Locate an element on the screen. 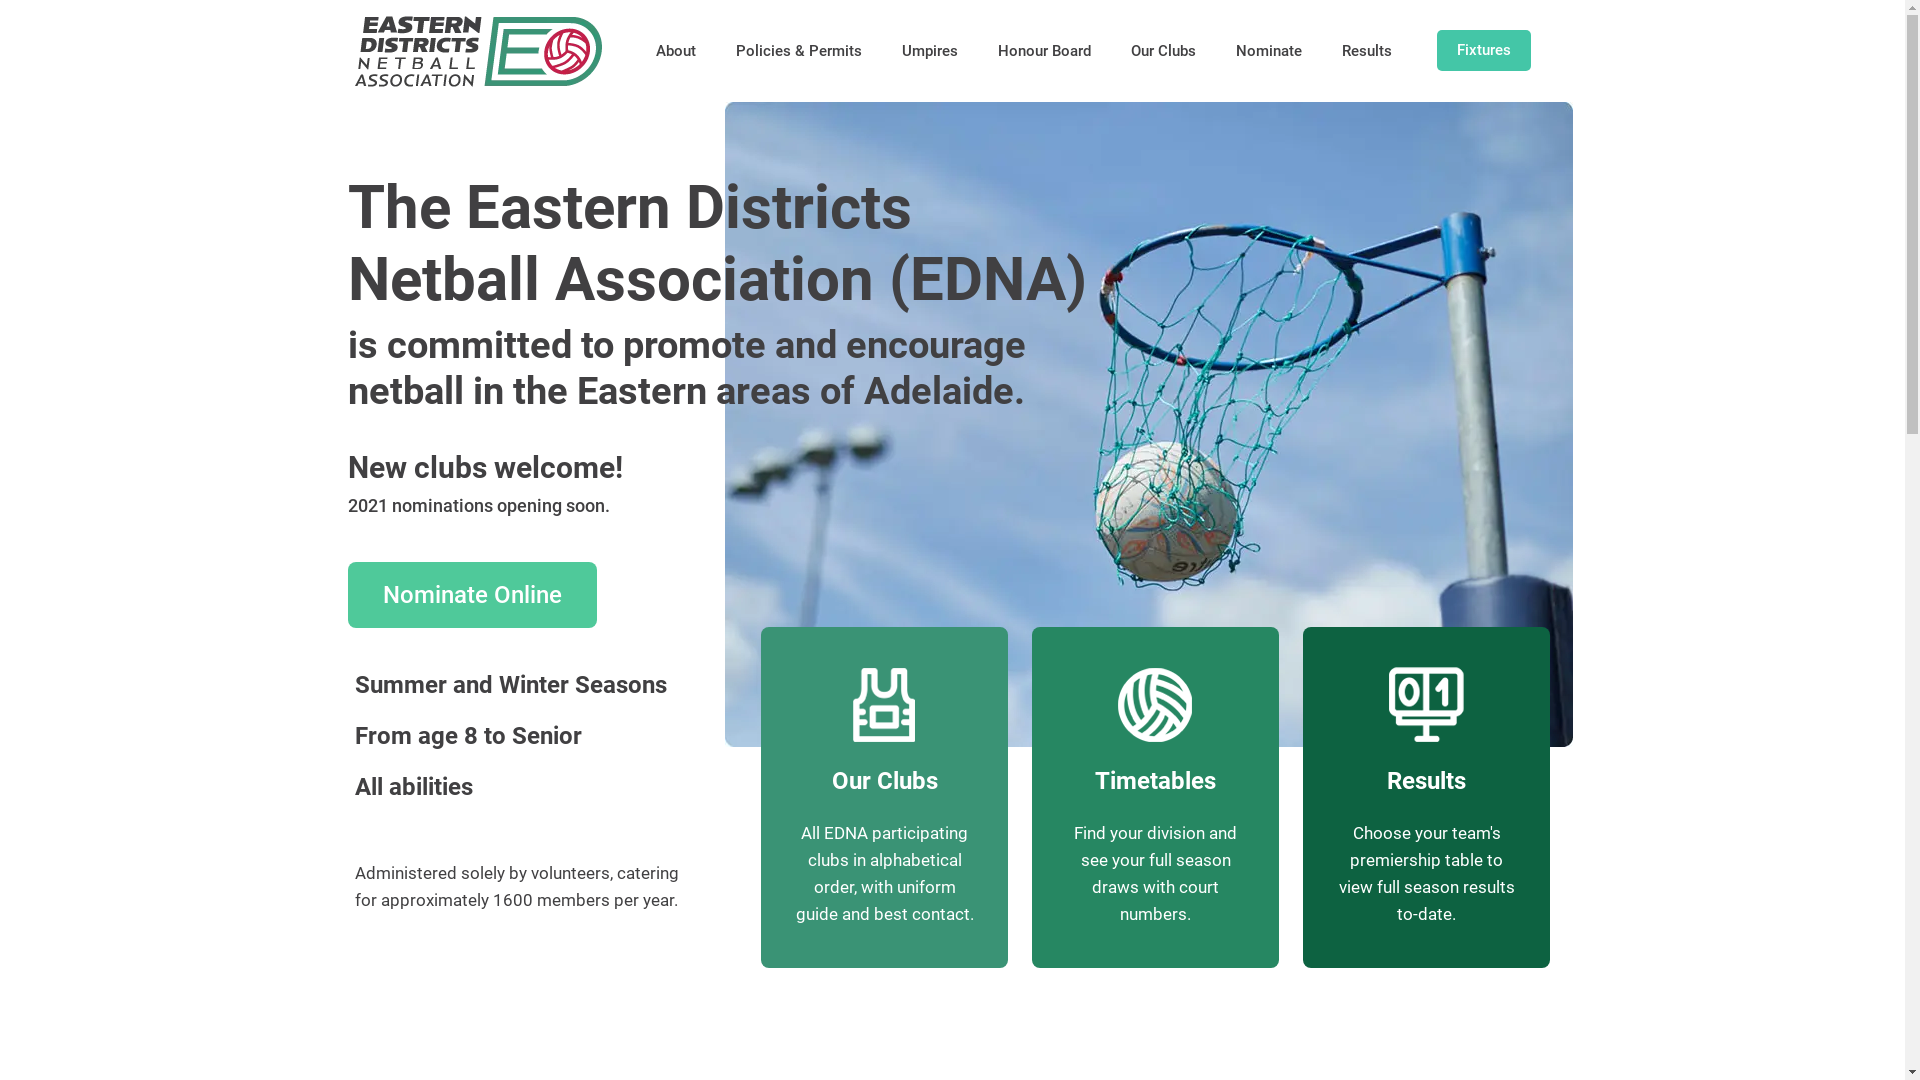 This screenshot has height=1080, width=1920. Fixtures is located at coordinates (1483, 50).